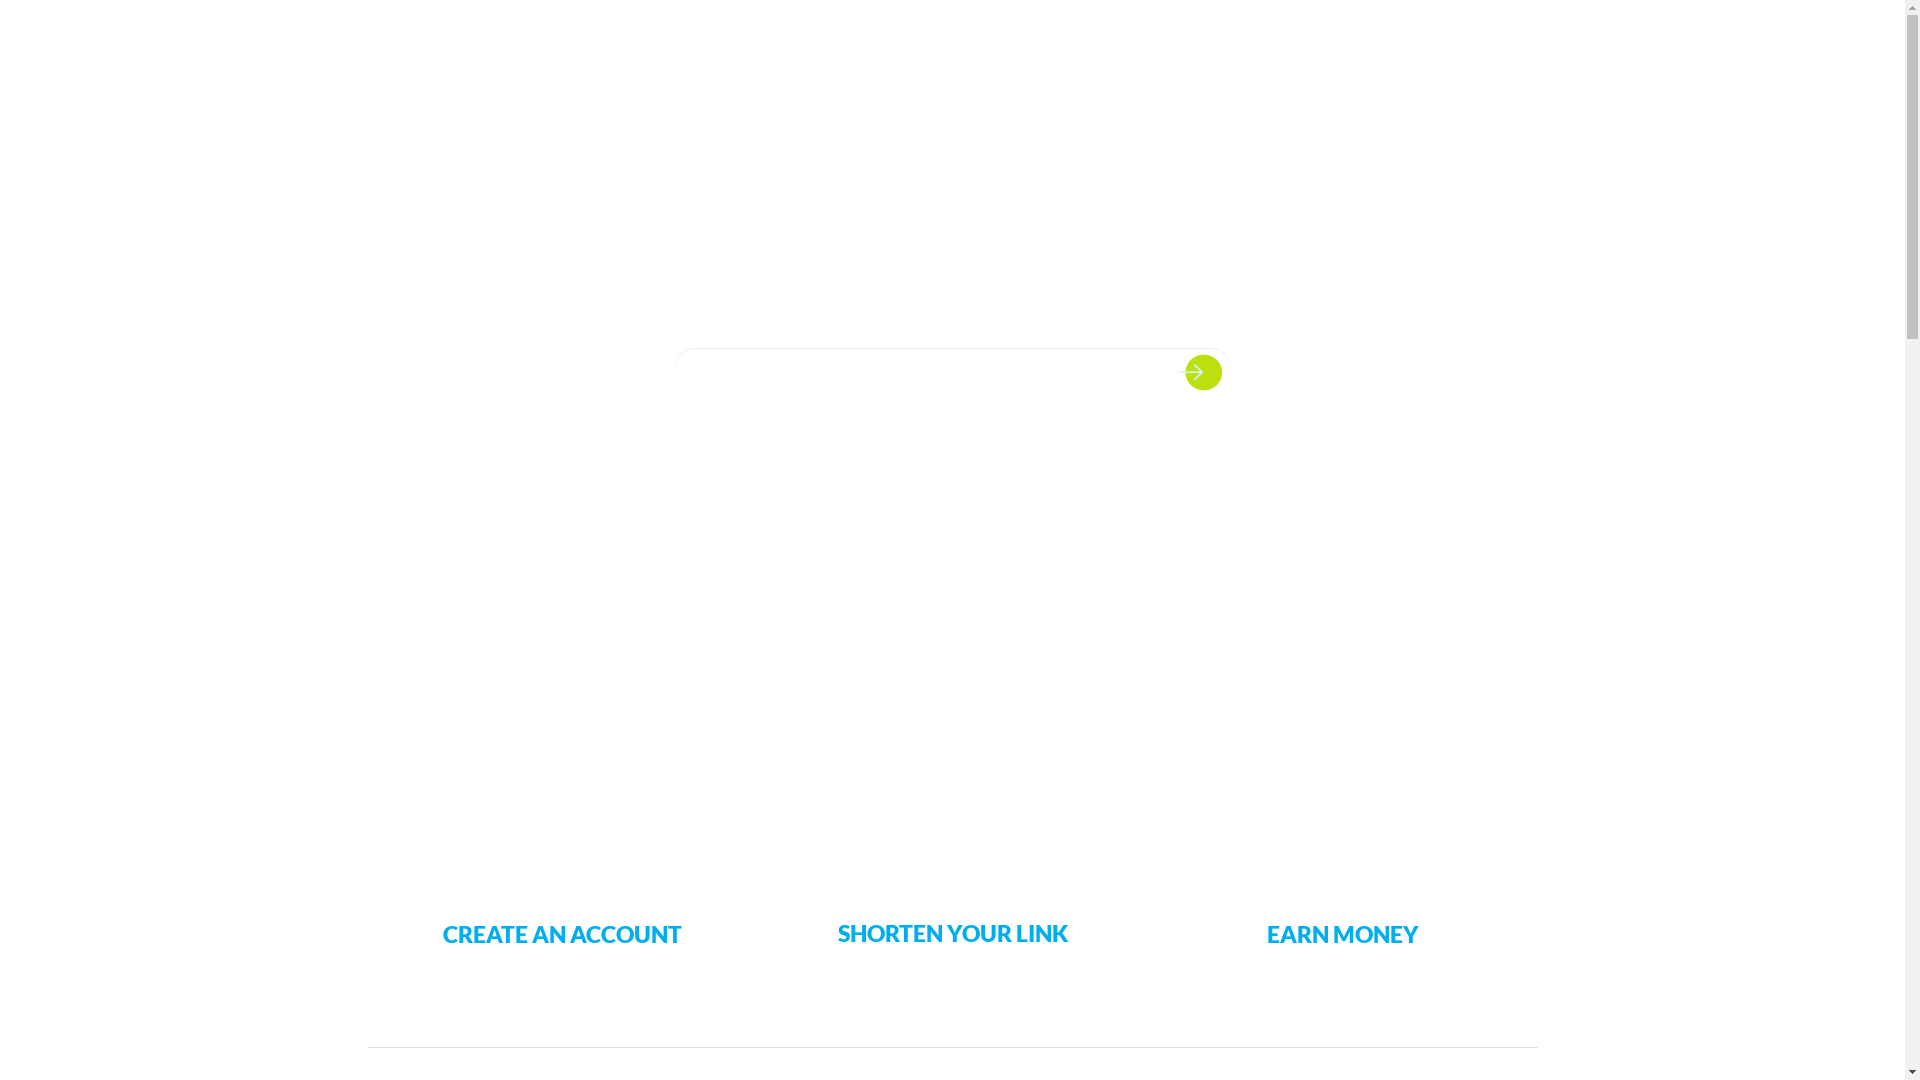 This screenshot has width=1920, height=1080. Describe the element at coordinates (1162, 61) in the screenshot. I see `HOME` at that location.